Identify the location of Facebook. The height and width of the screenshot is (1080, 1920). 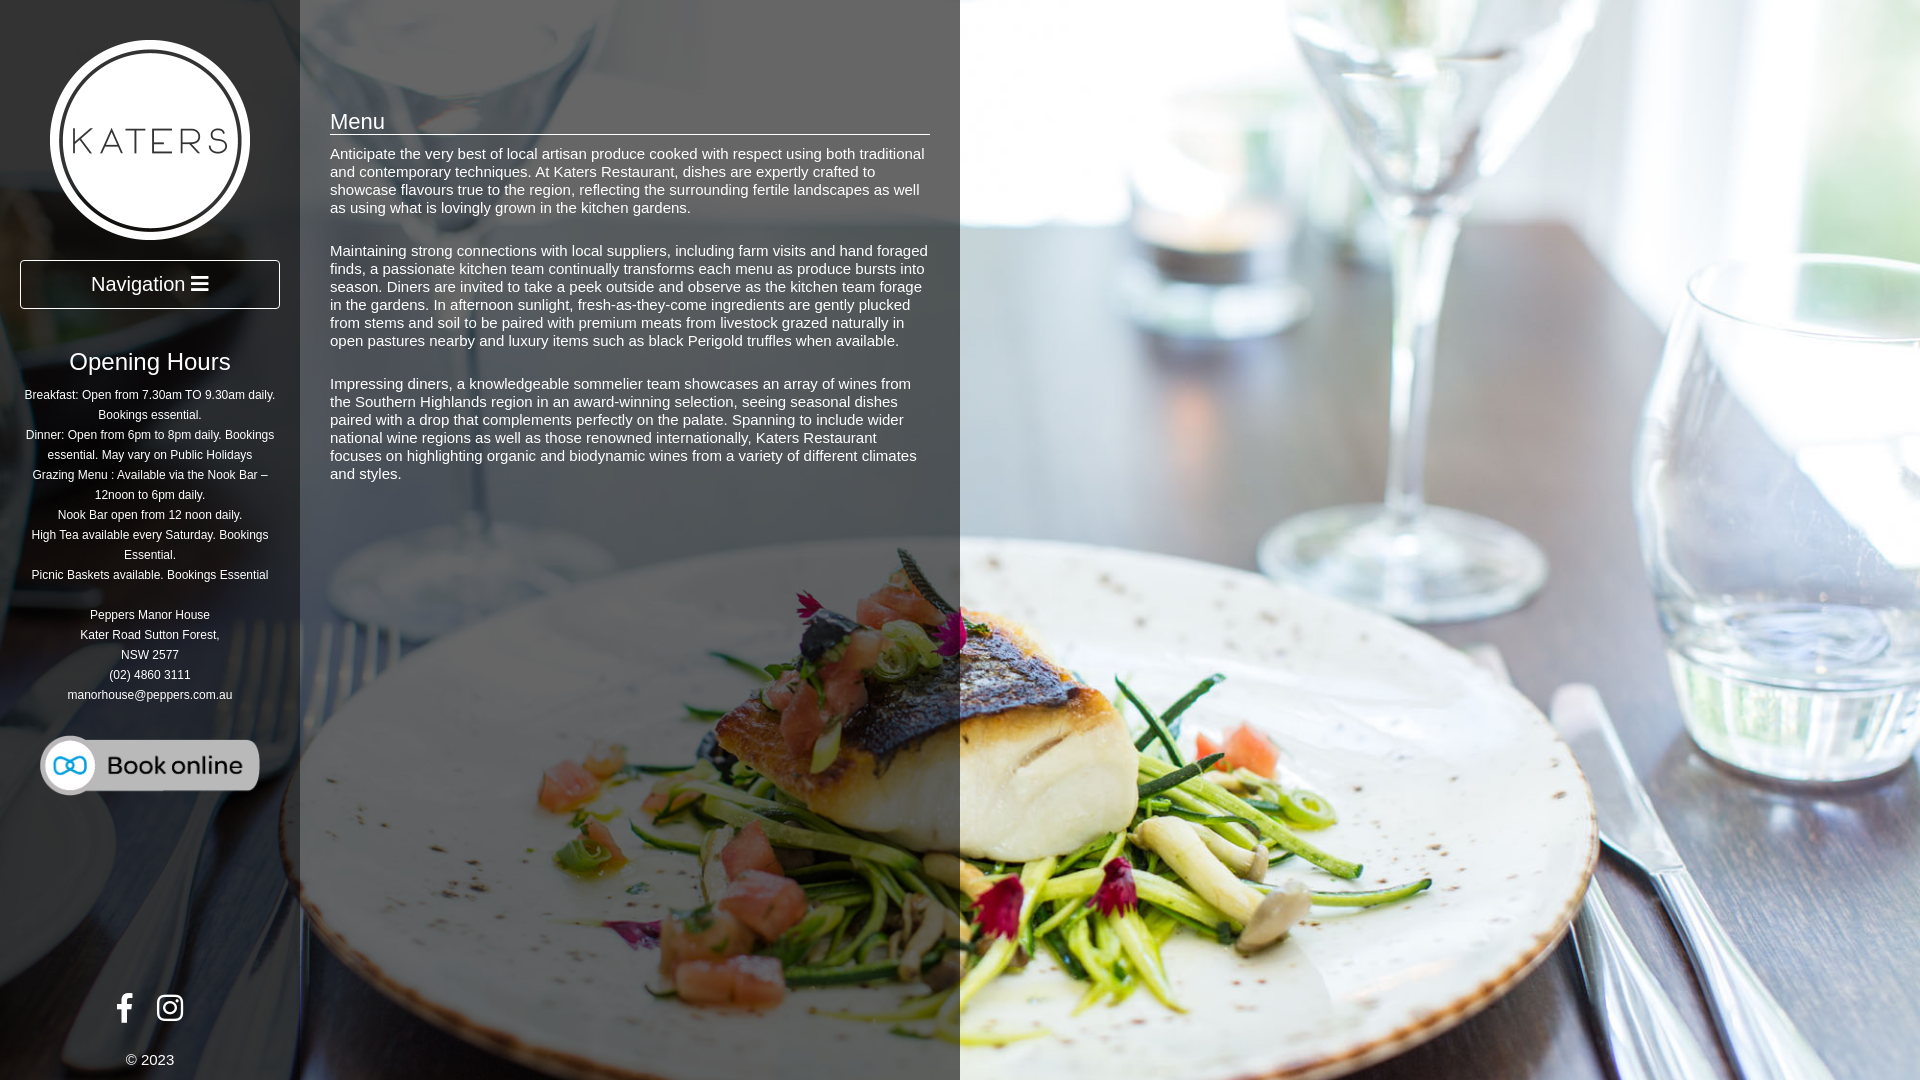
(124, 1014).